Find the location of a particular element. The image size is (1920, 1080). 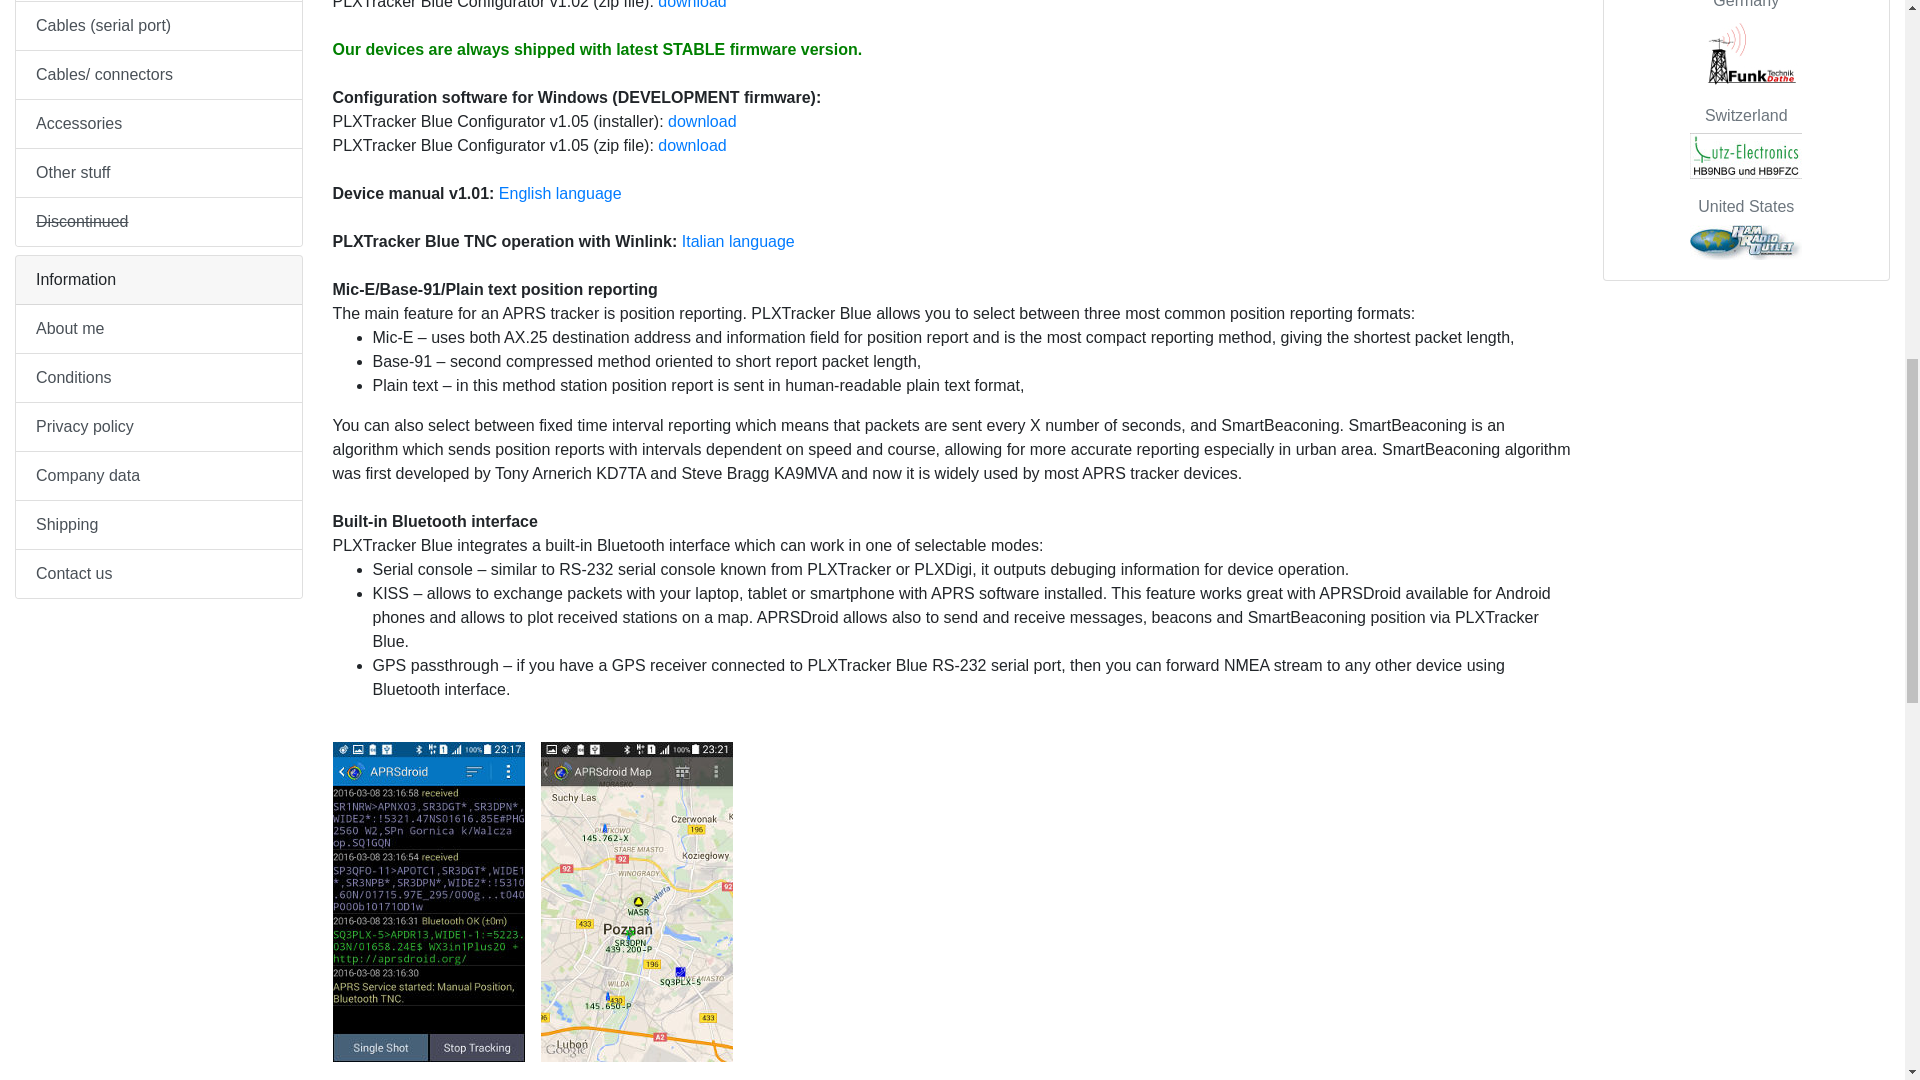

Italian language is located at coordinates (738, 241).